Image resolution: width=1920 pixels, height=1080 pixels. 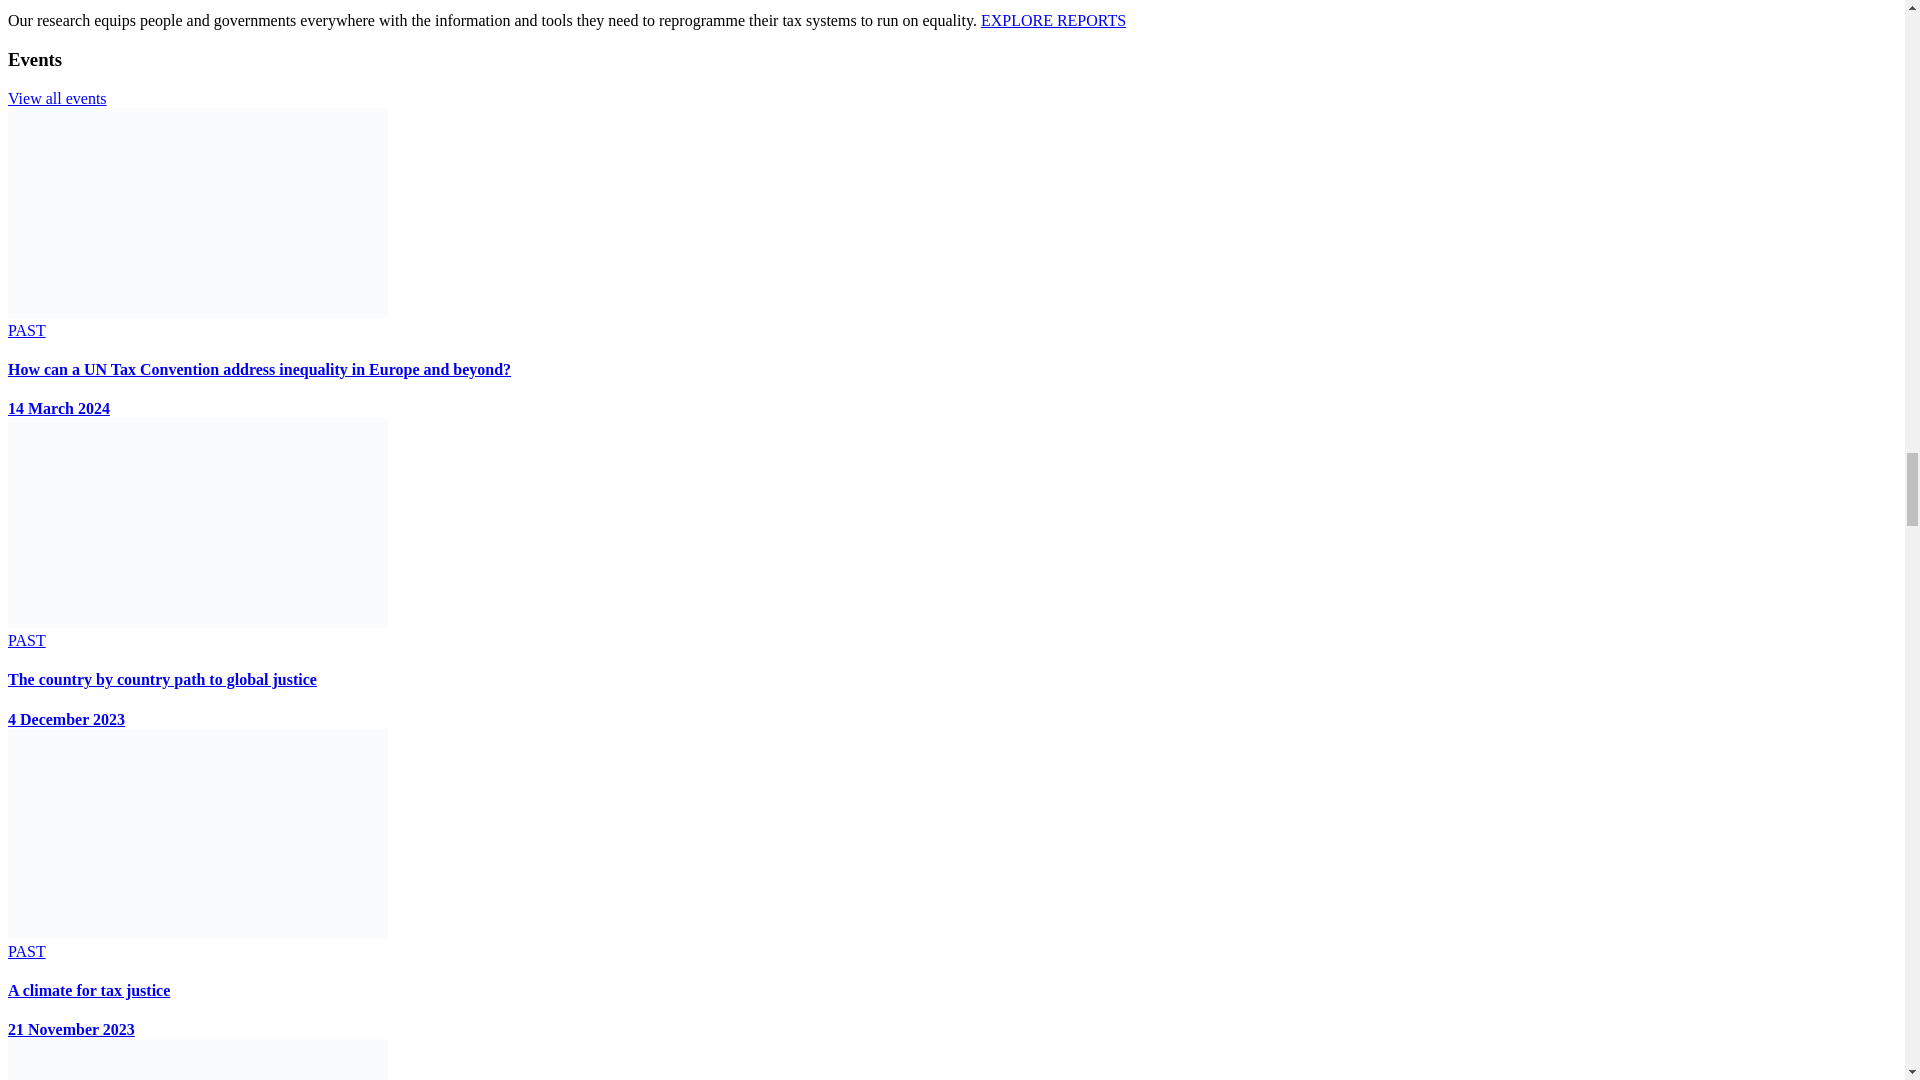 What do you see at coordinates (197, 212) in the screenshot?
I see `CFP24 website banner 6 logo` at bounding box center [197, 212].